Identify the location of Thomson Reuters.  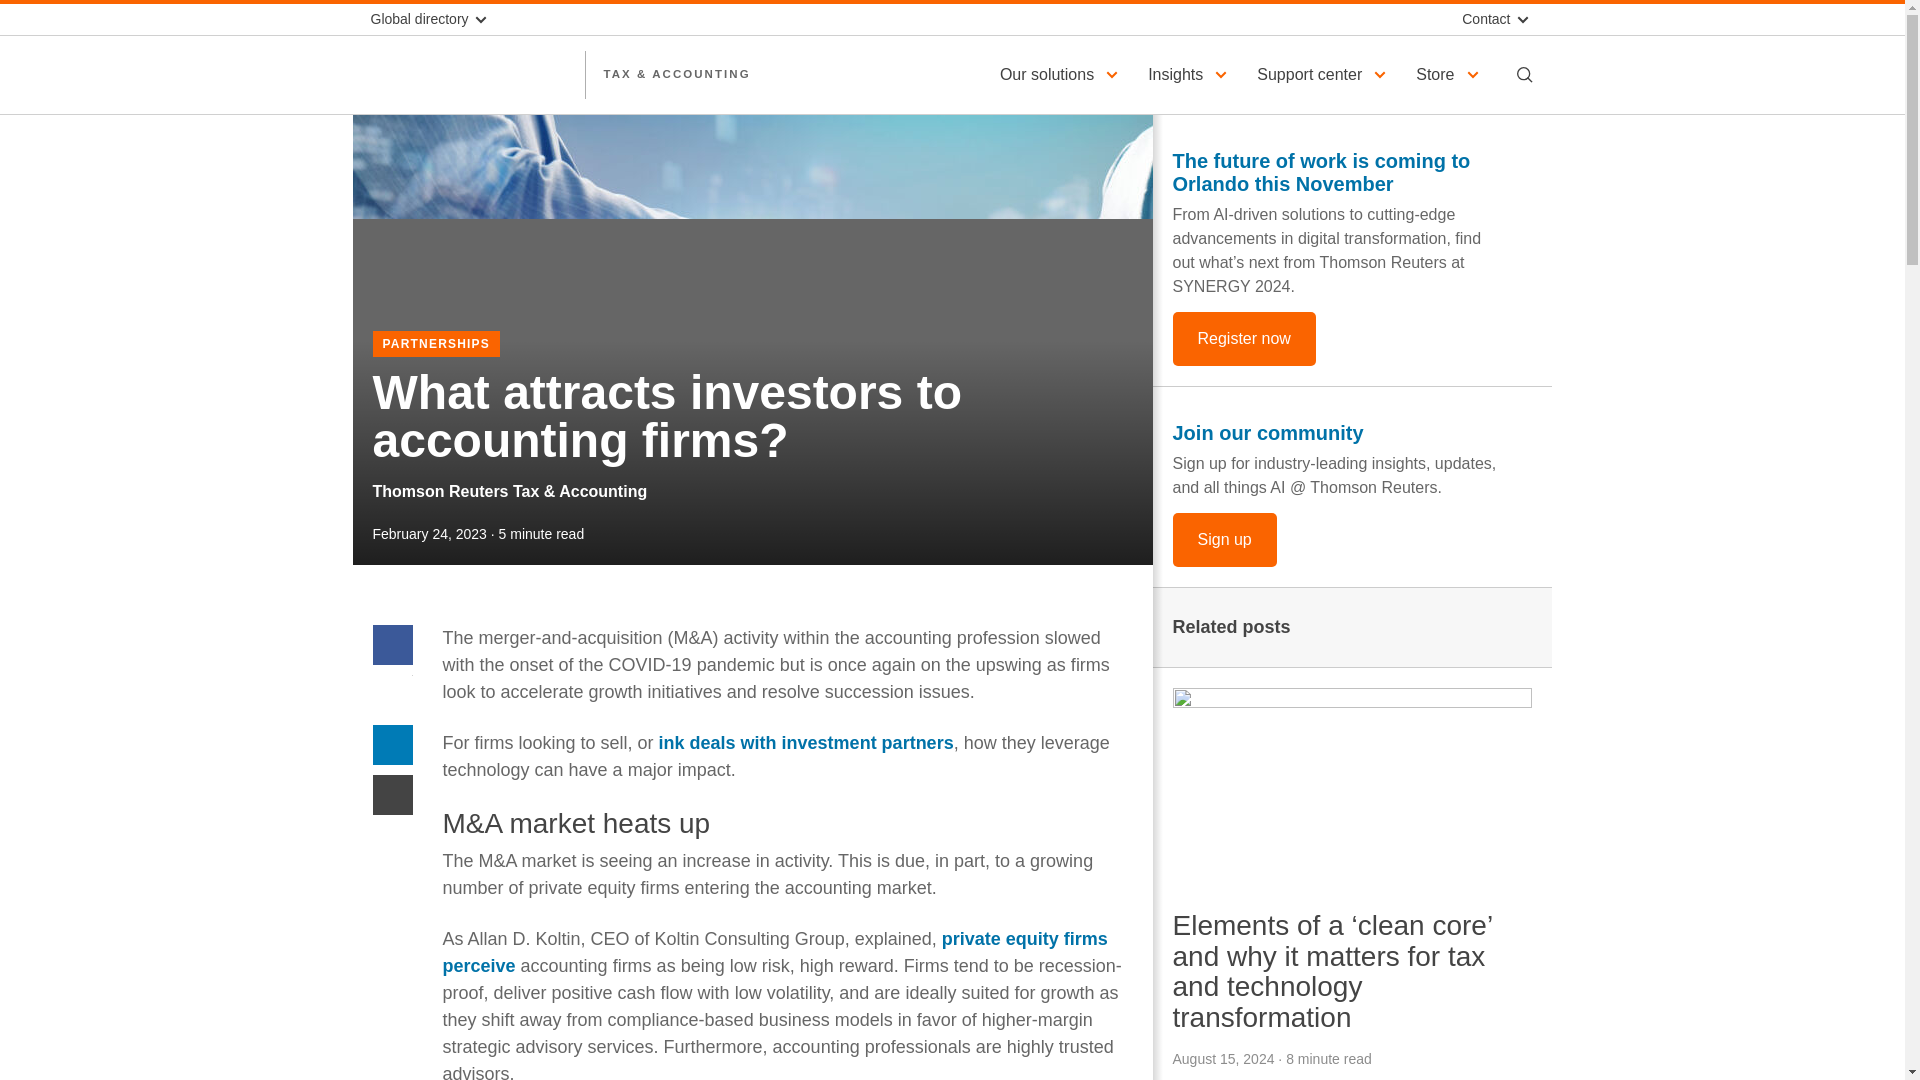
(468, 74).